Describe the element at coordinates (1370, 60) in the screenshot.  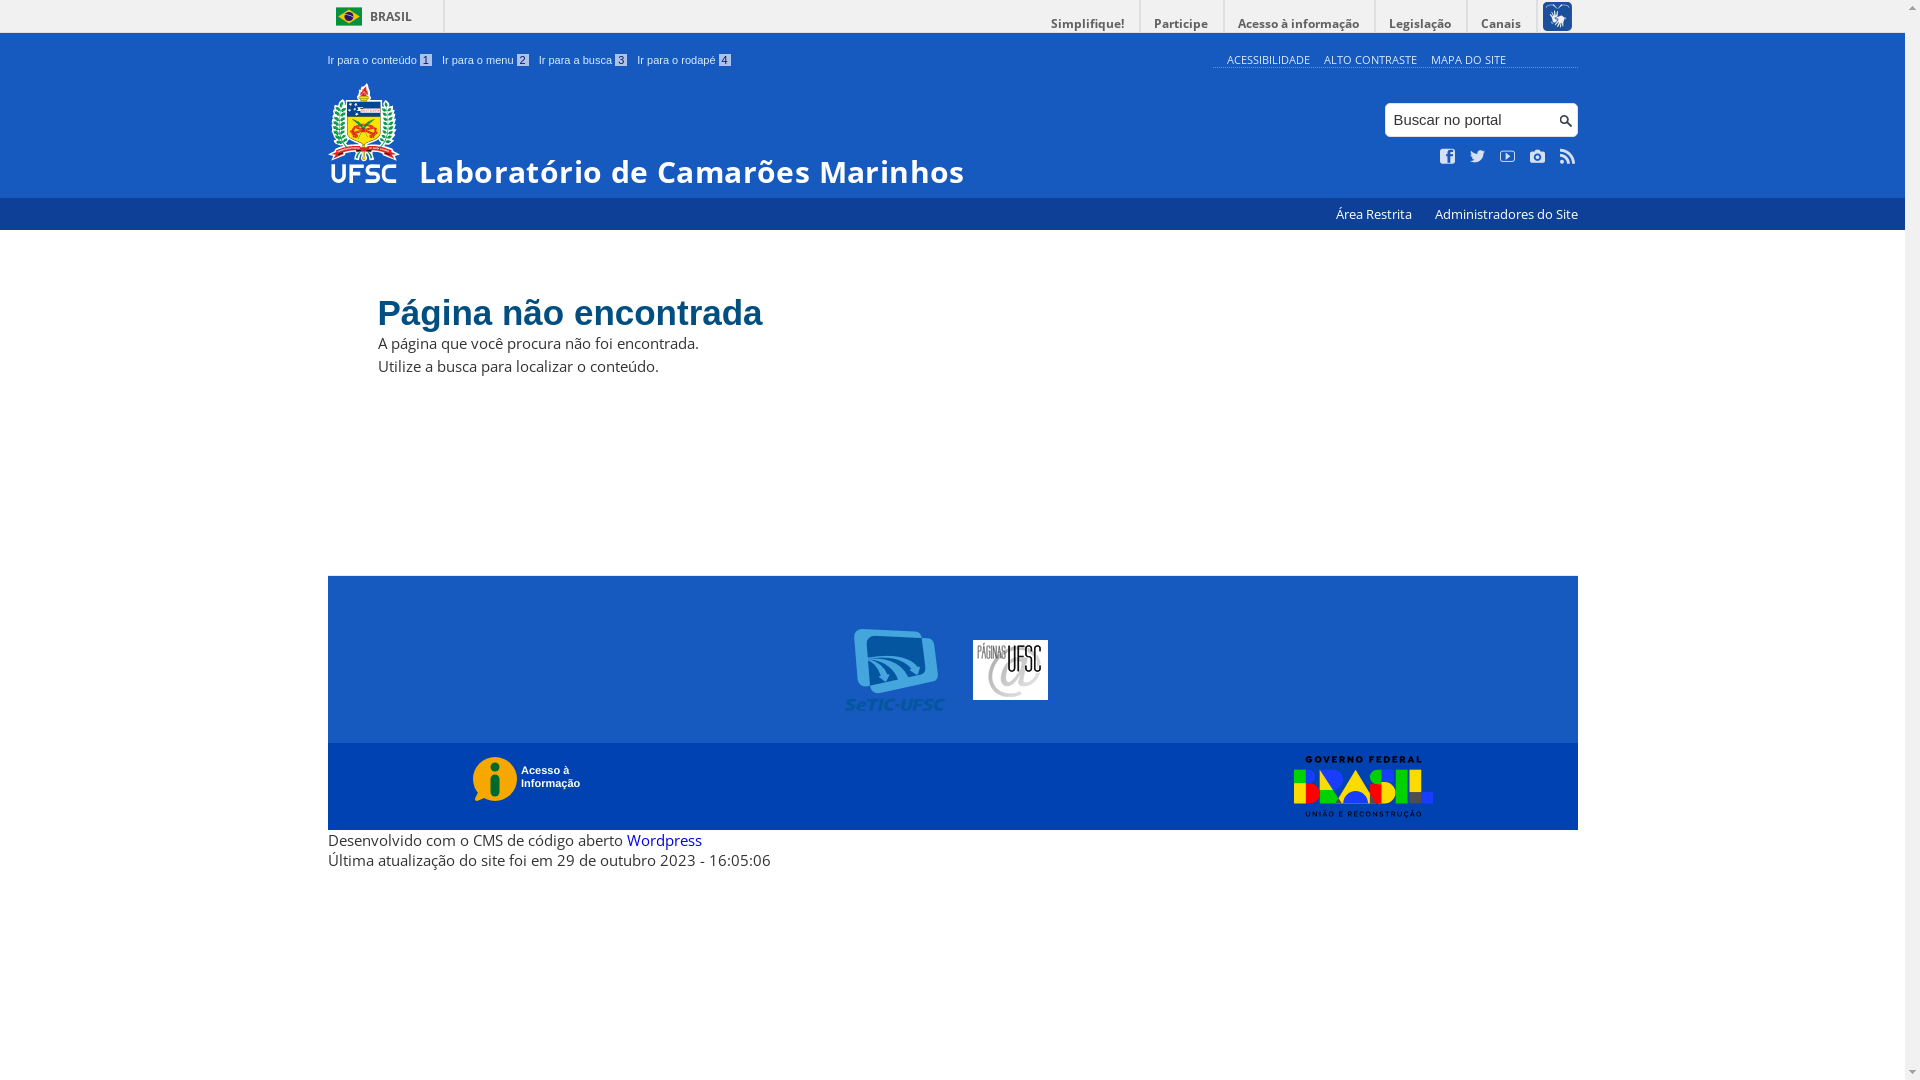
I see `ALTO CONTRASTE` at that location.